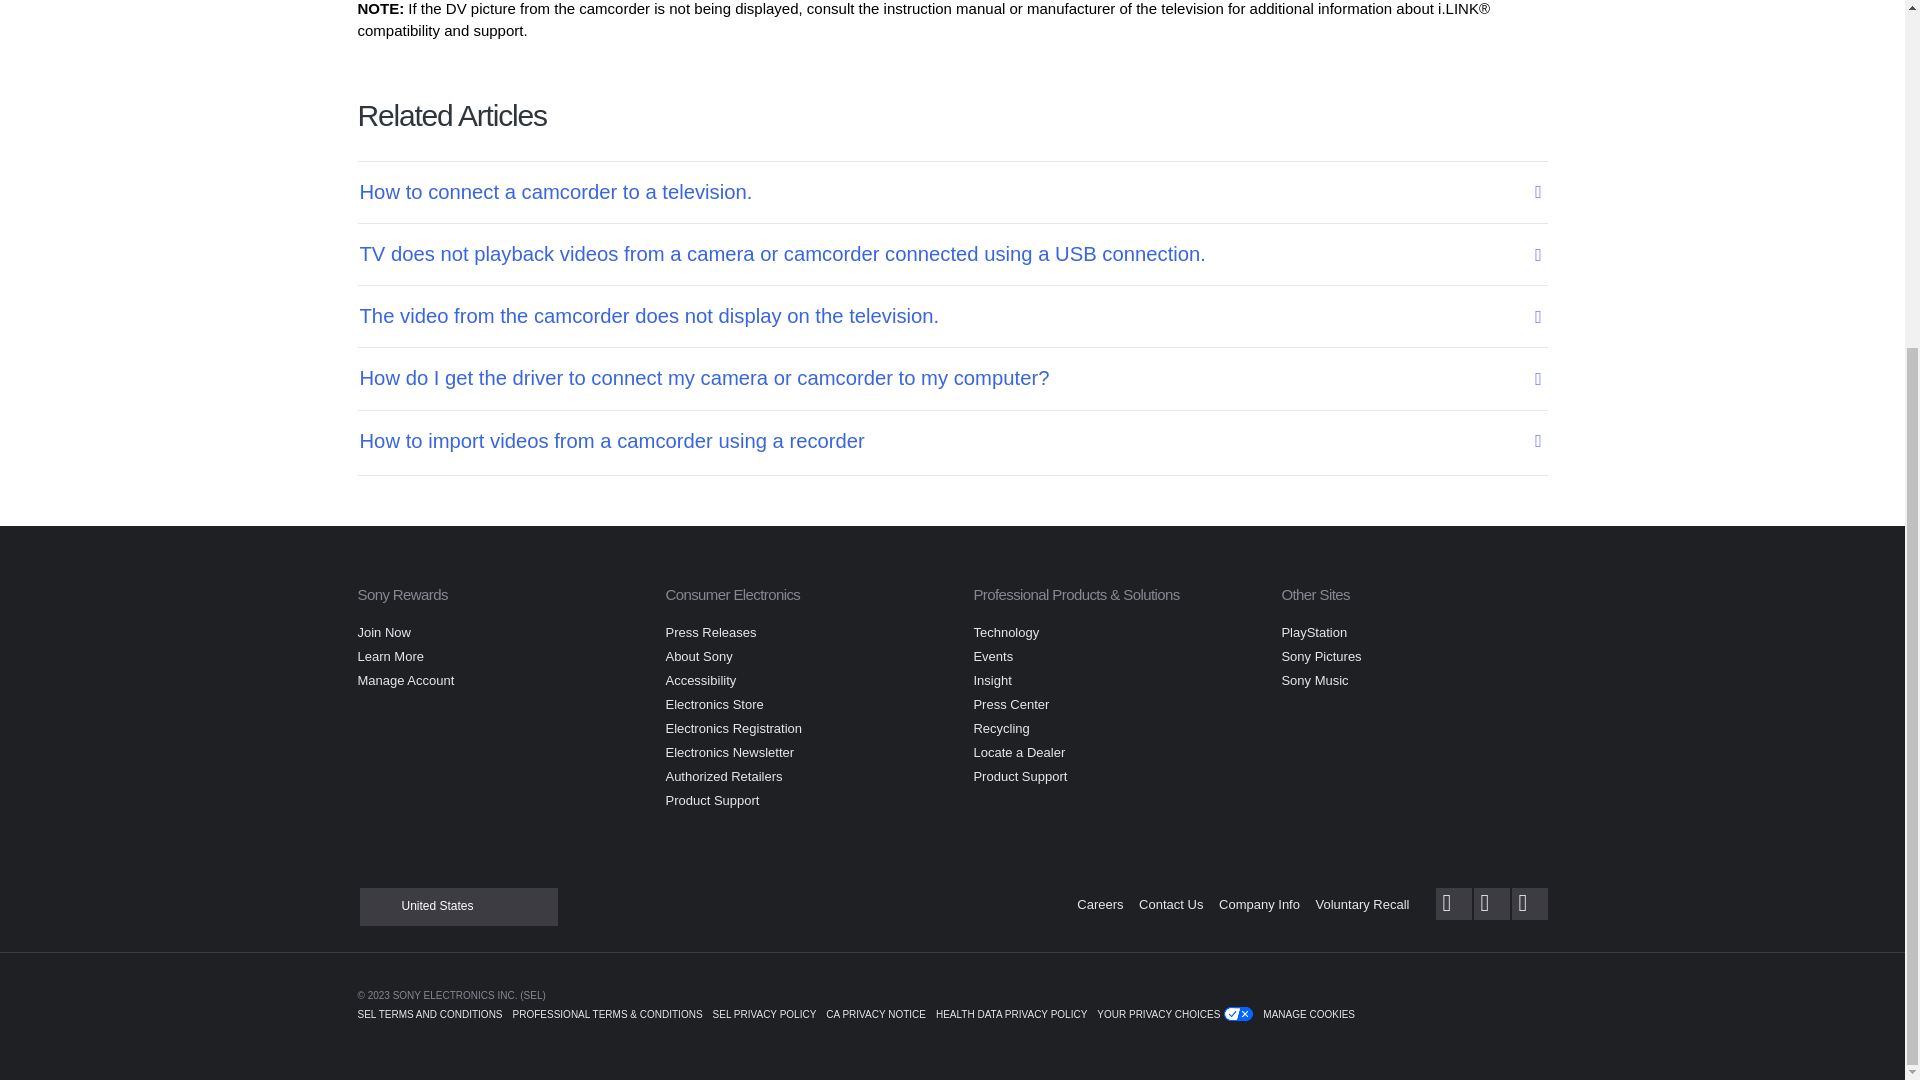 The width and height of the screenshot is (1920, 1080). I want to click on Join Now, so click(384, 632).